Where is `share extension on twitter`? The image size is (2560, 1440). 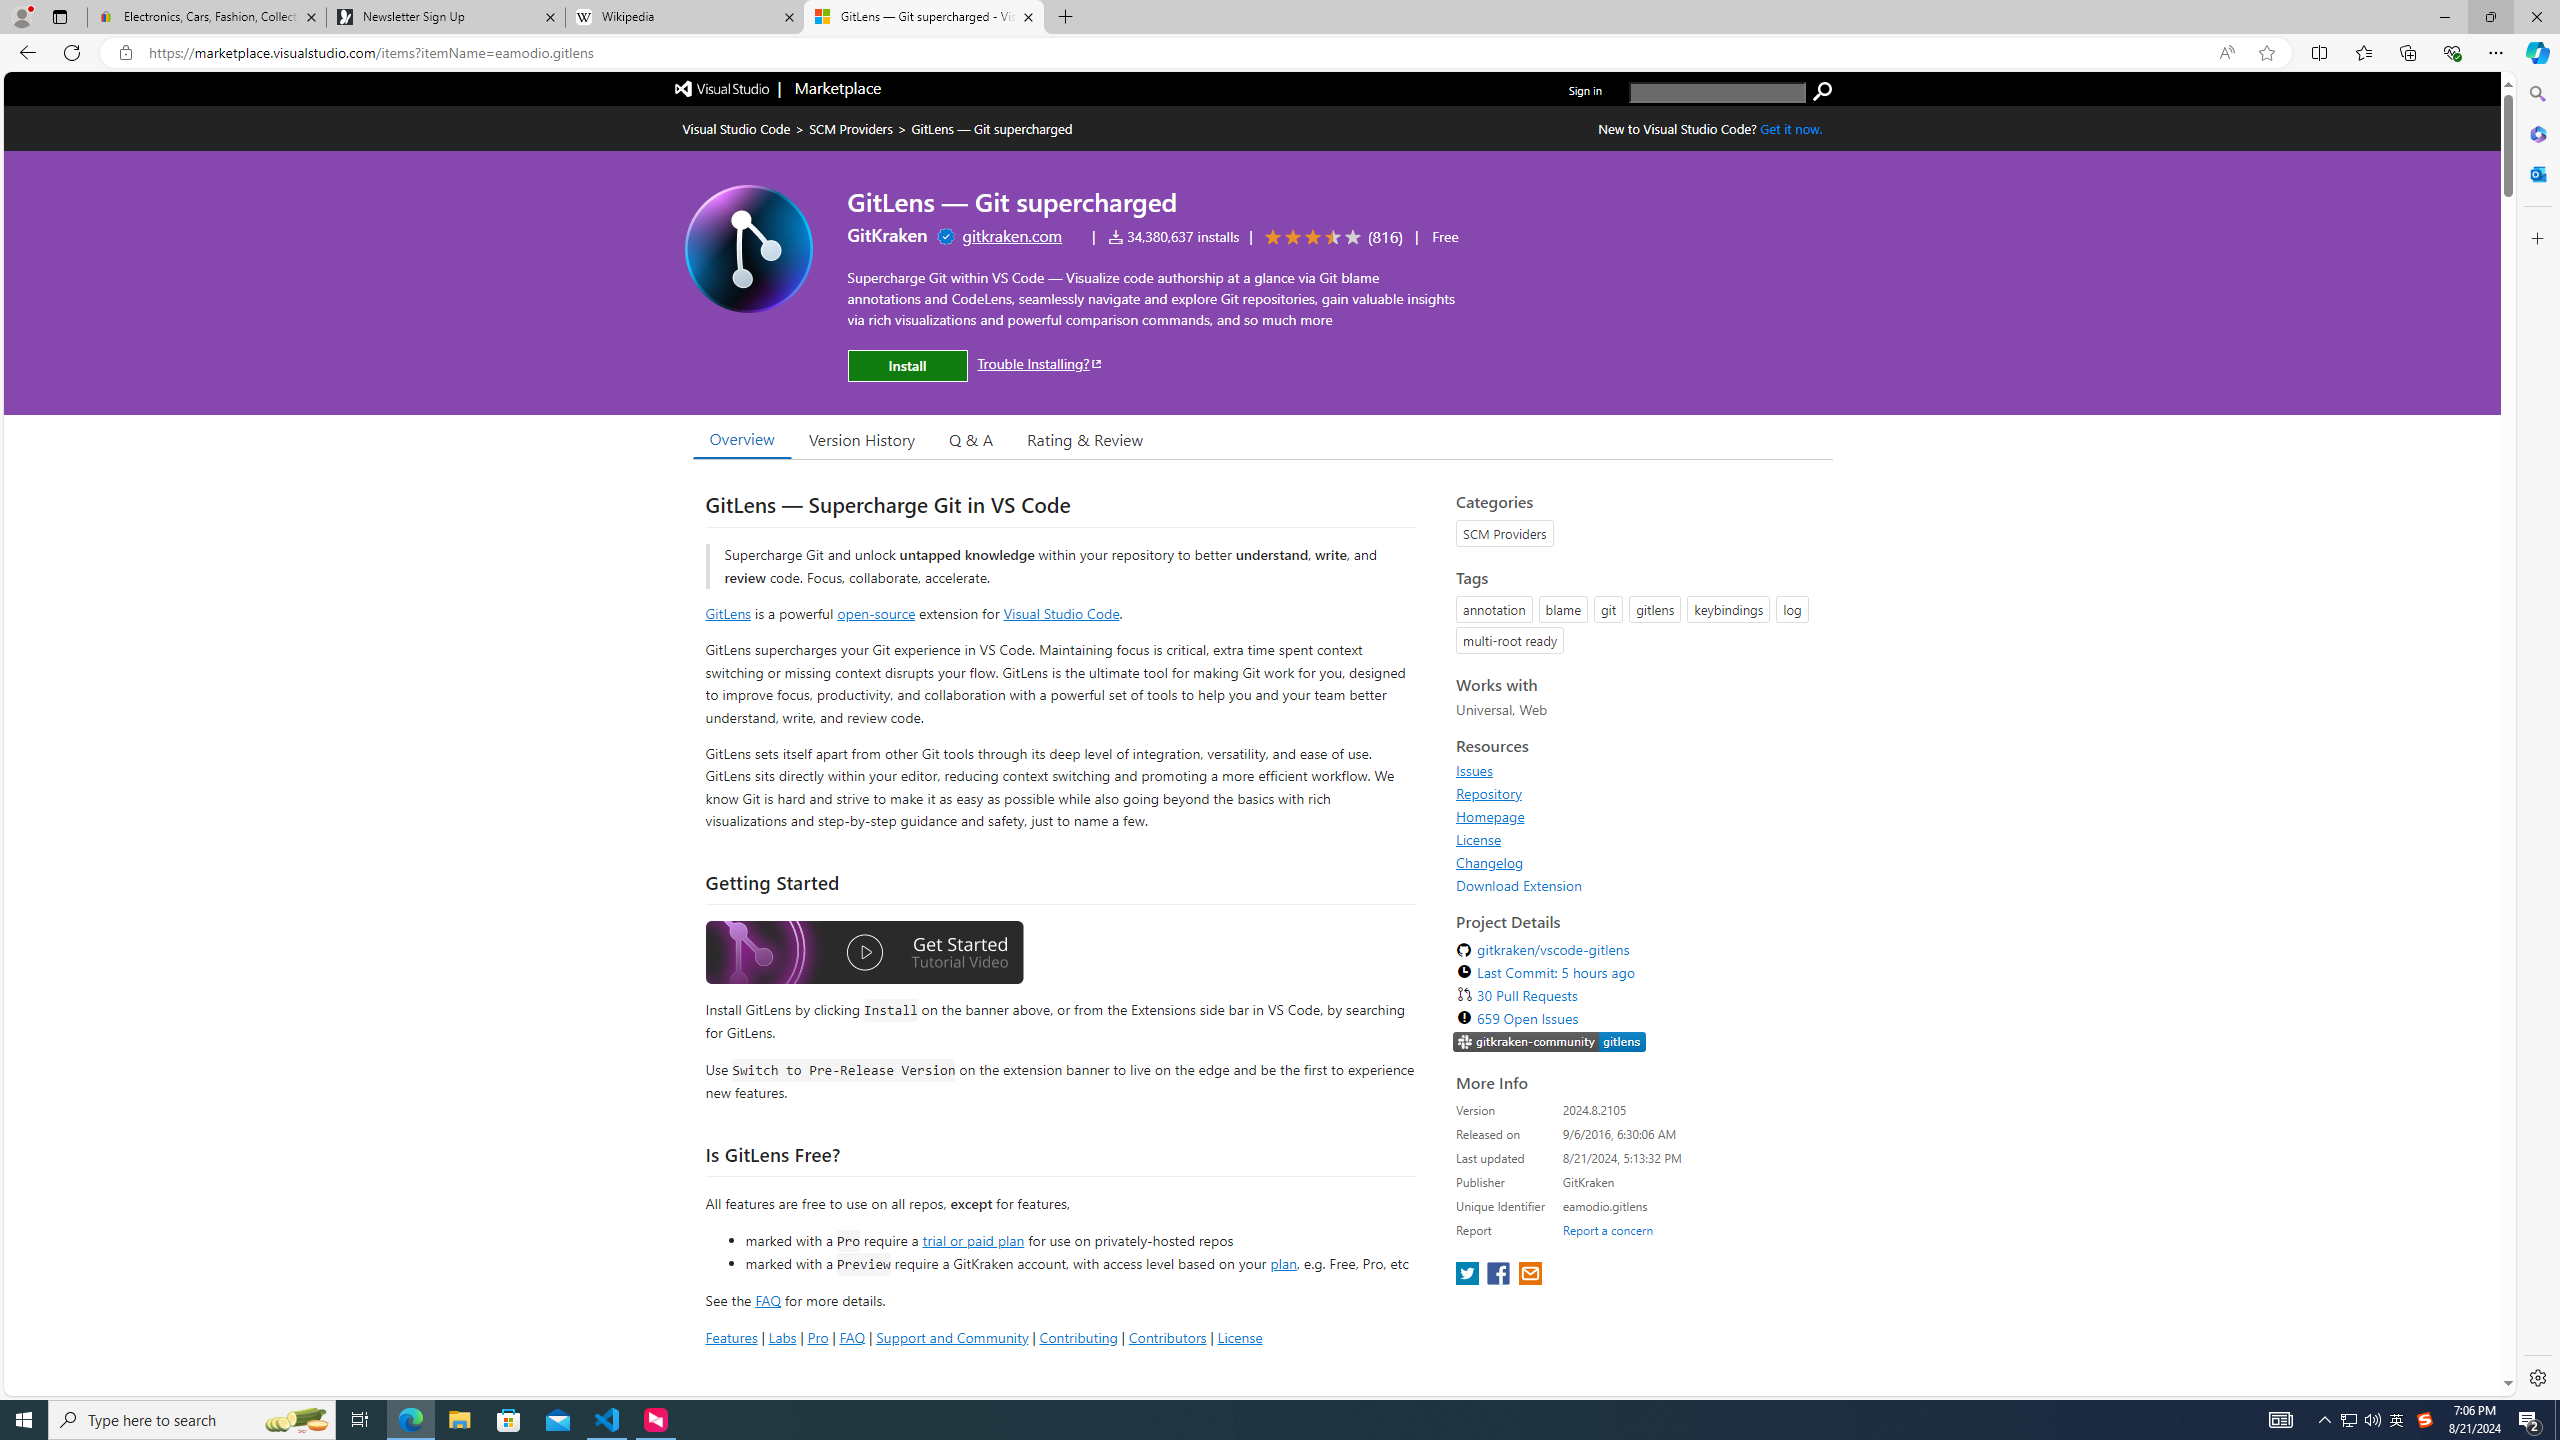
share extension on twitter is located at coordinates (1469, 1274).